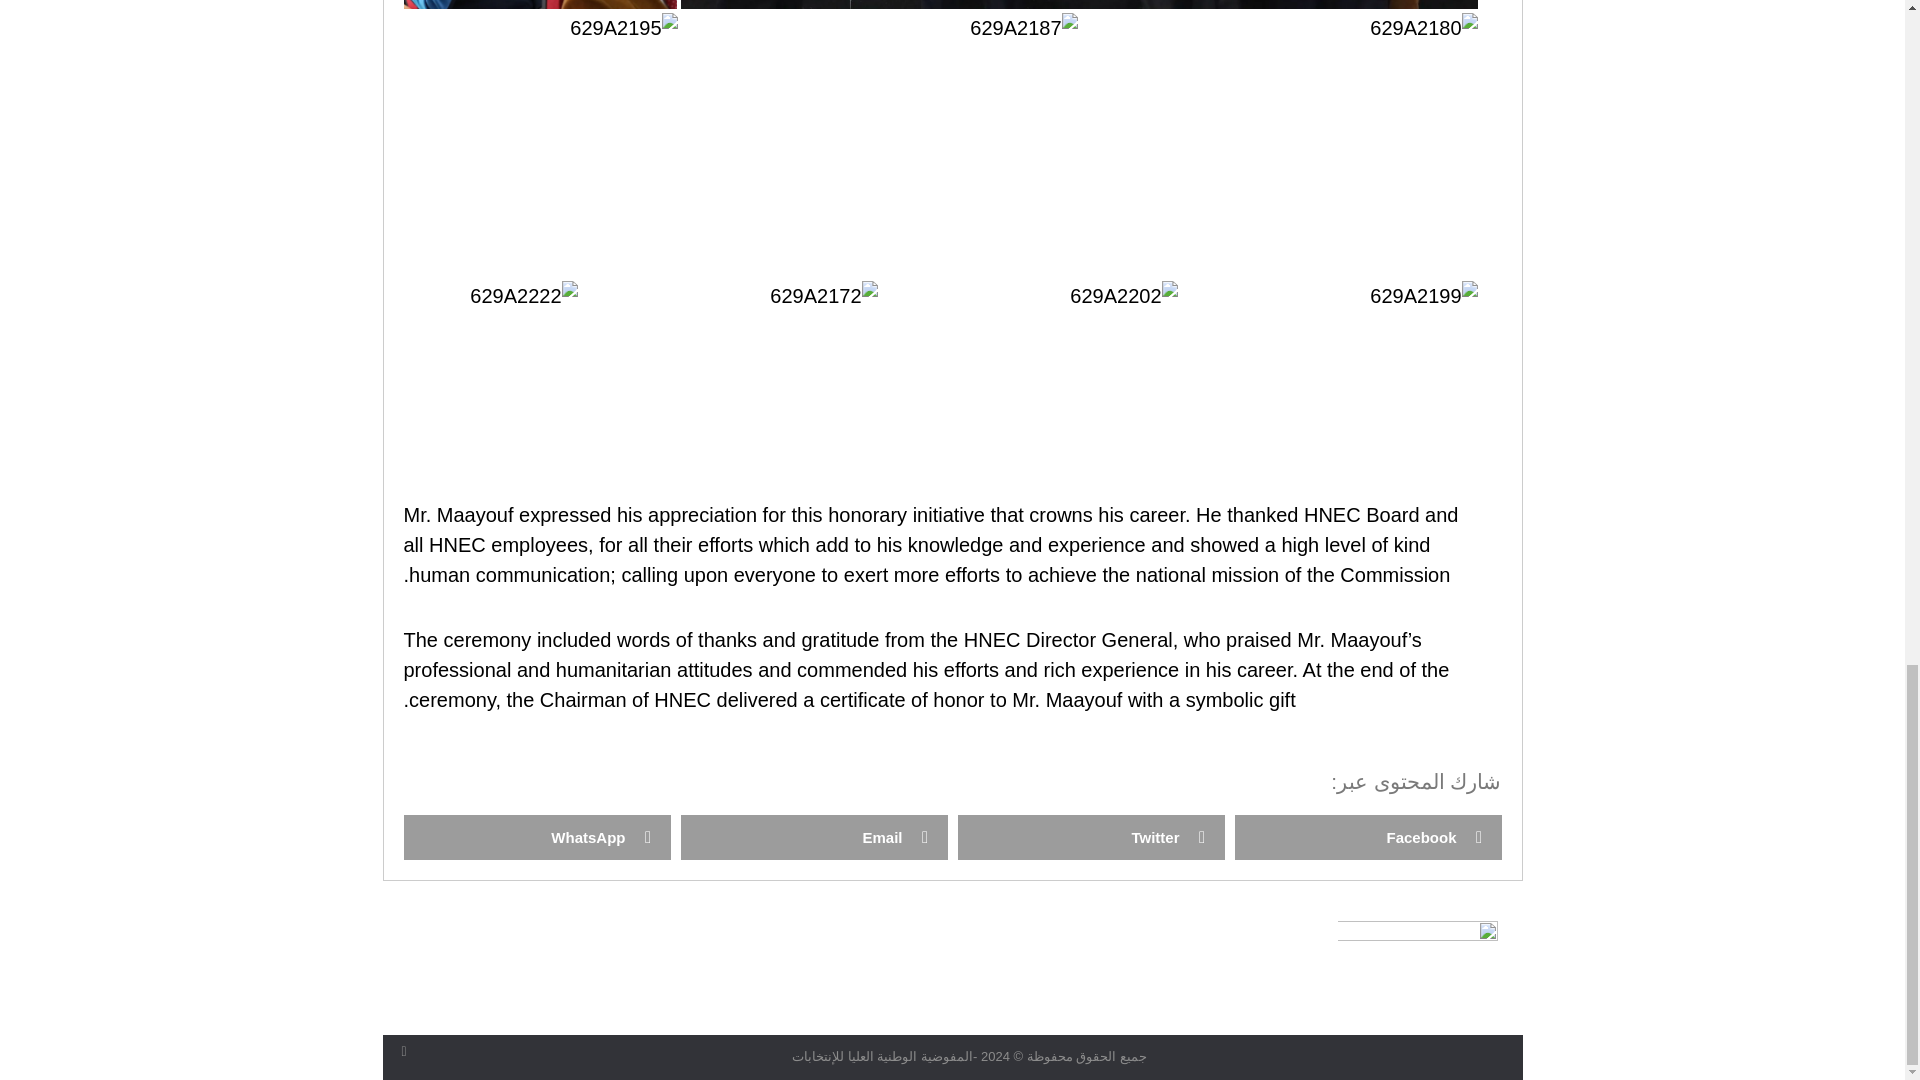 The height and width of the screenshot is (1080, 1920). What do you see at coordinates (1423, 296) in the screenshot?
I see `629A2199` at bounding box center [1423, 296].